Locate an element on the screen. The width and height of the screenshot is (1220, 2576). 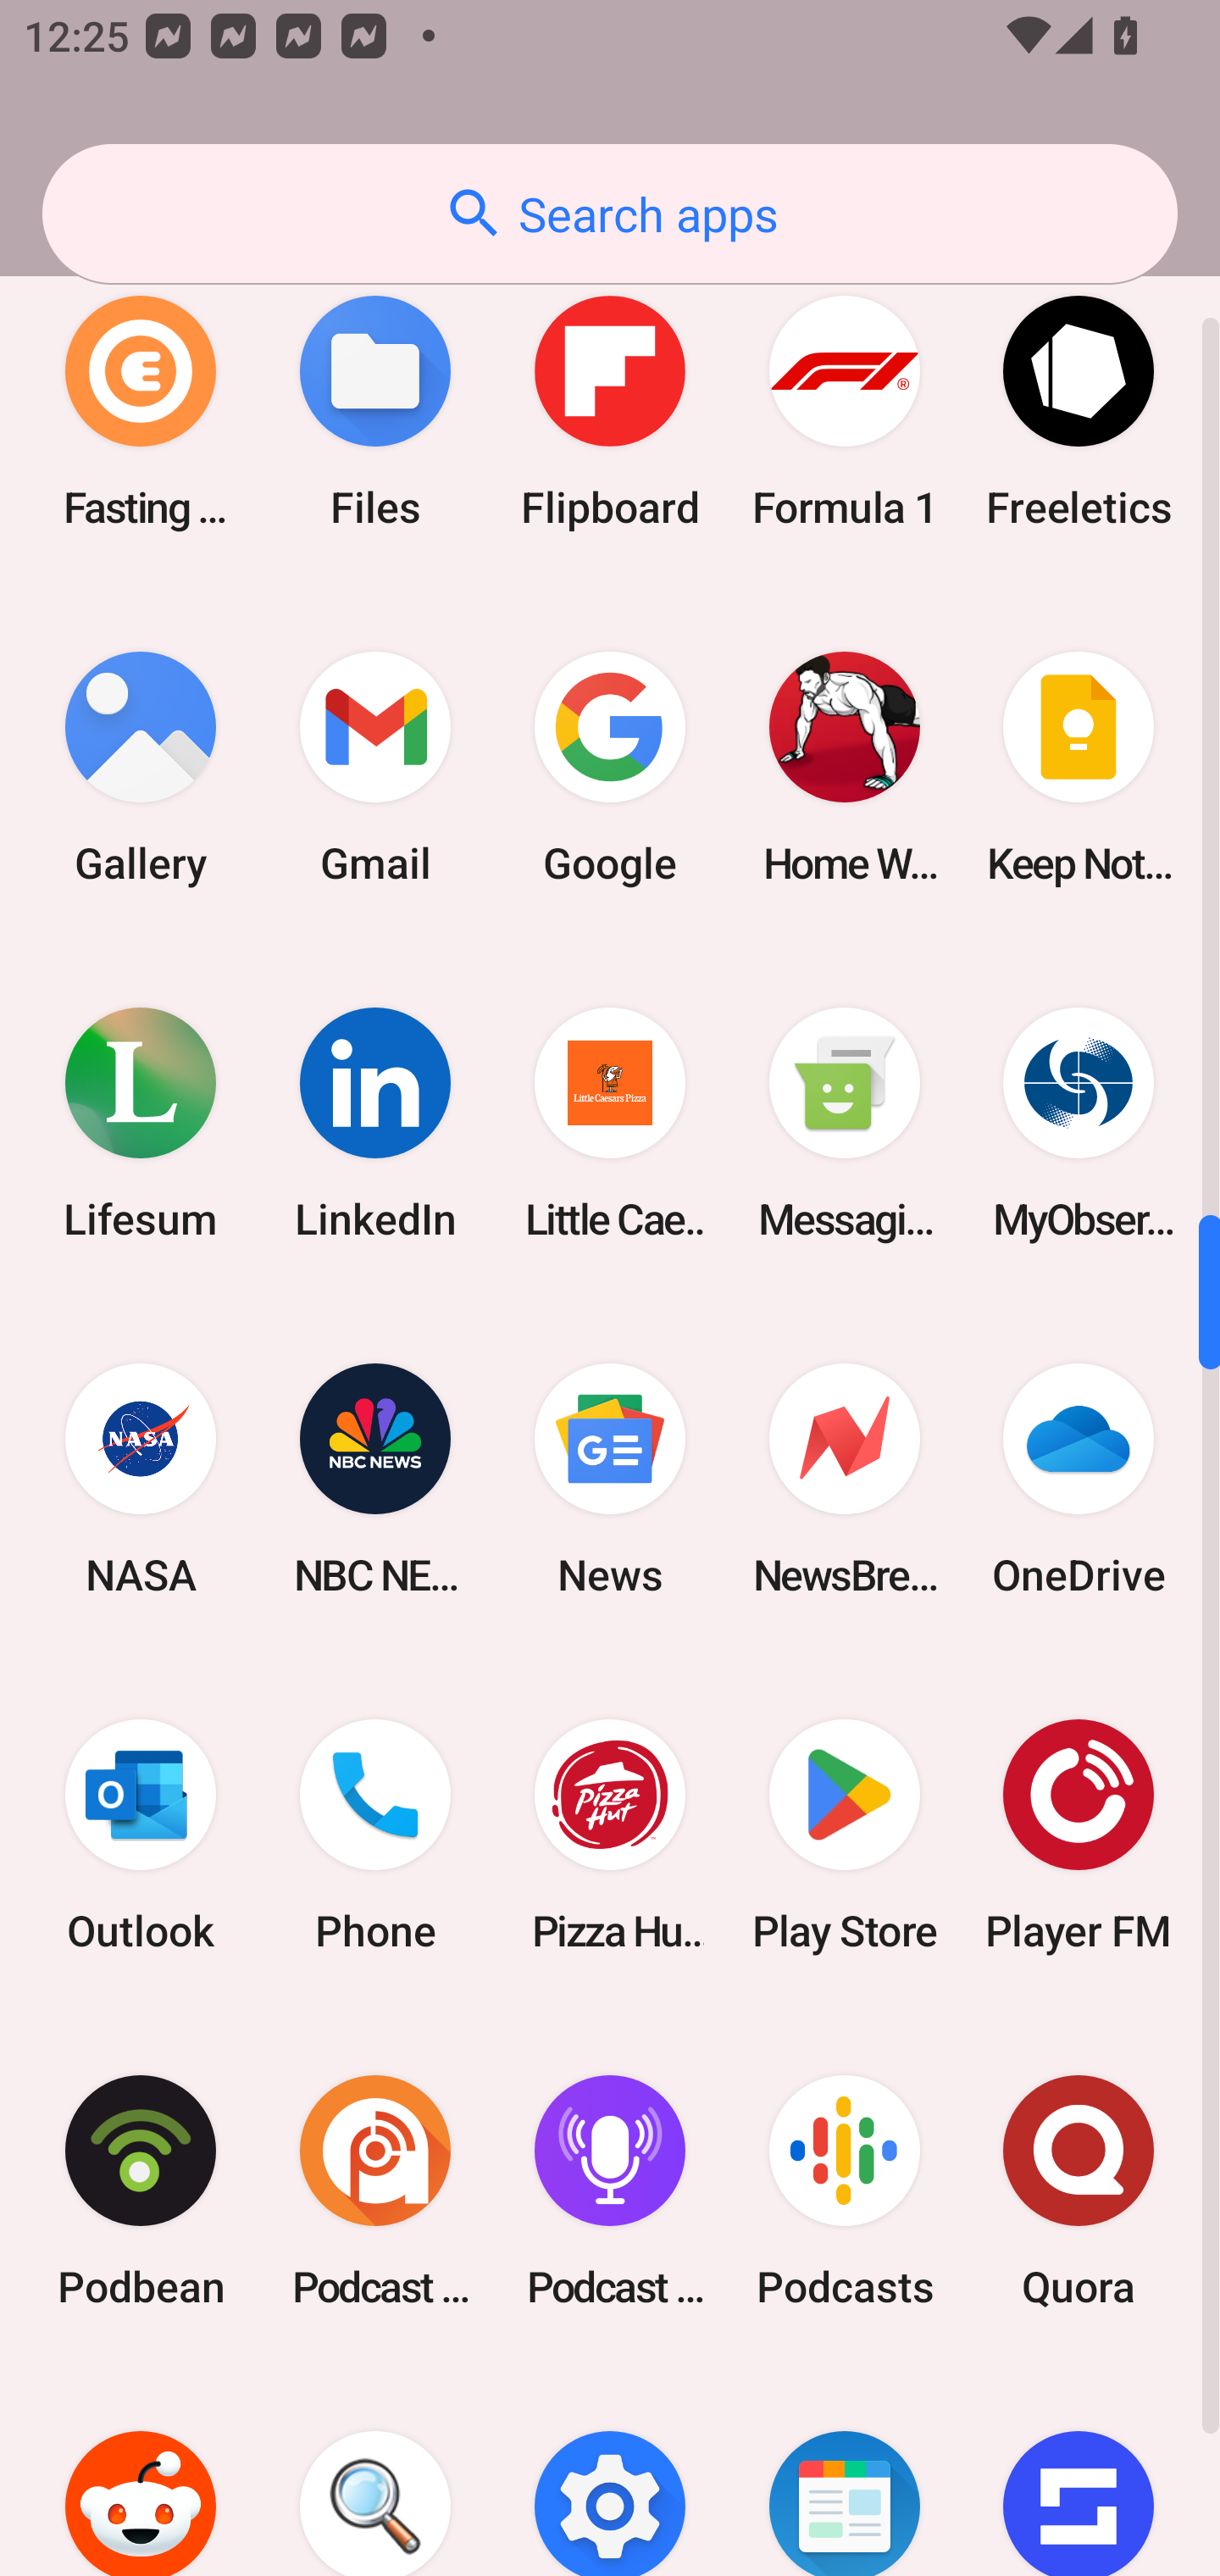
Lifesum is located at coordinates (141, 1123).